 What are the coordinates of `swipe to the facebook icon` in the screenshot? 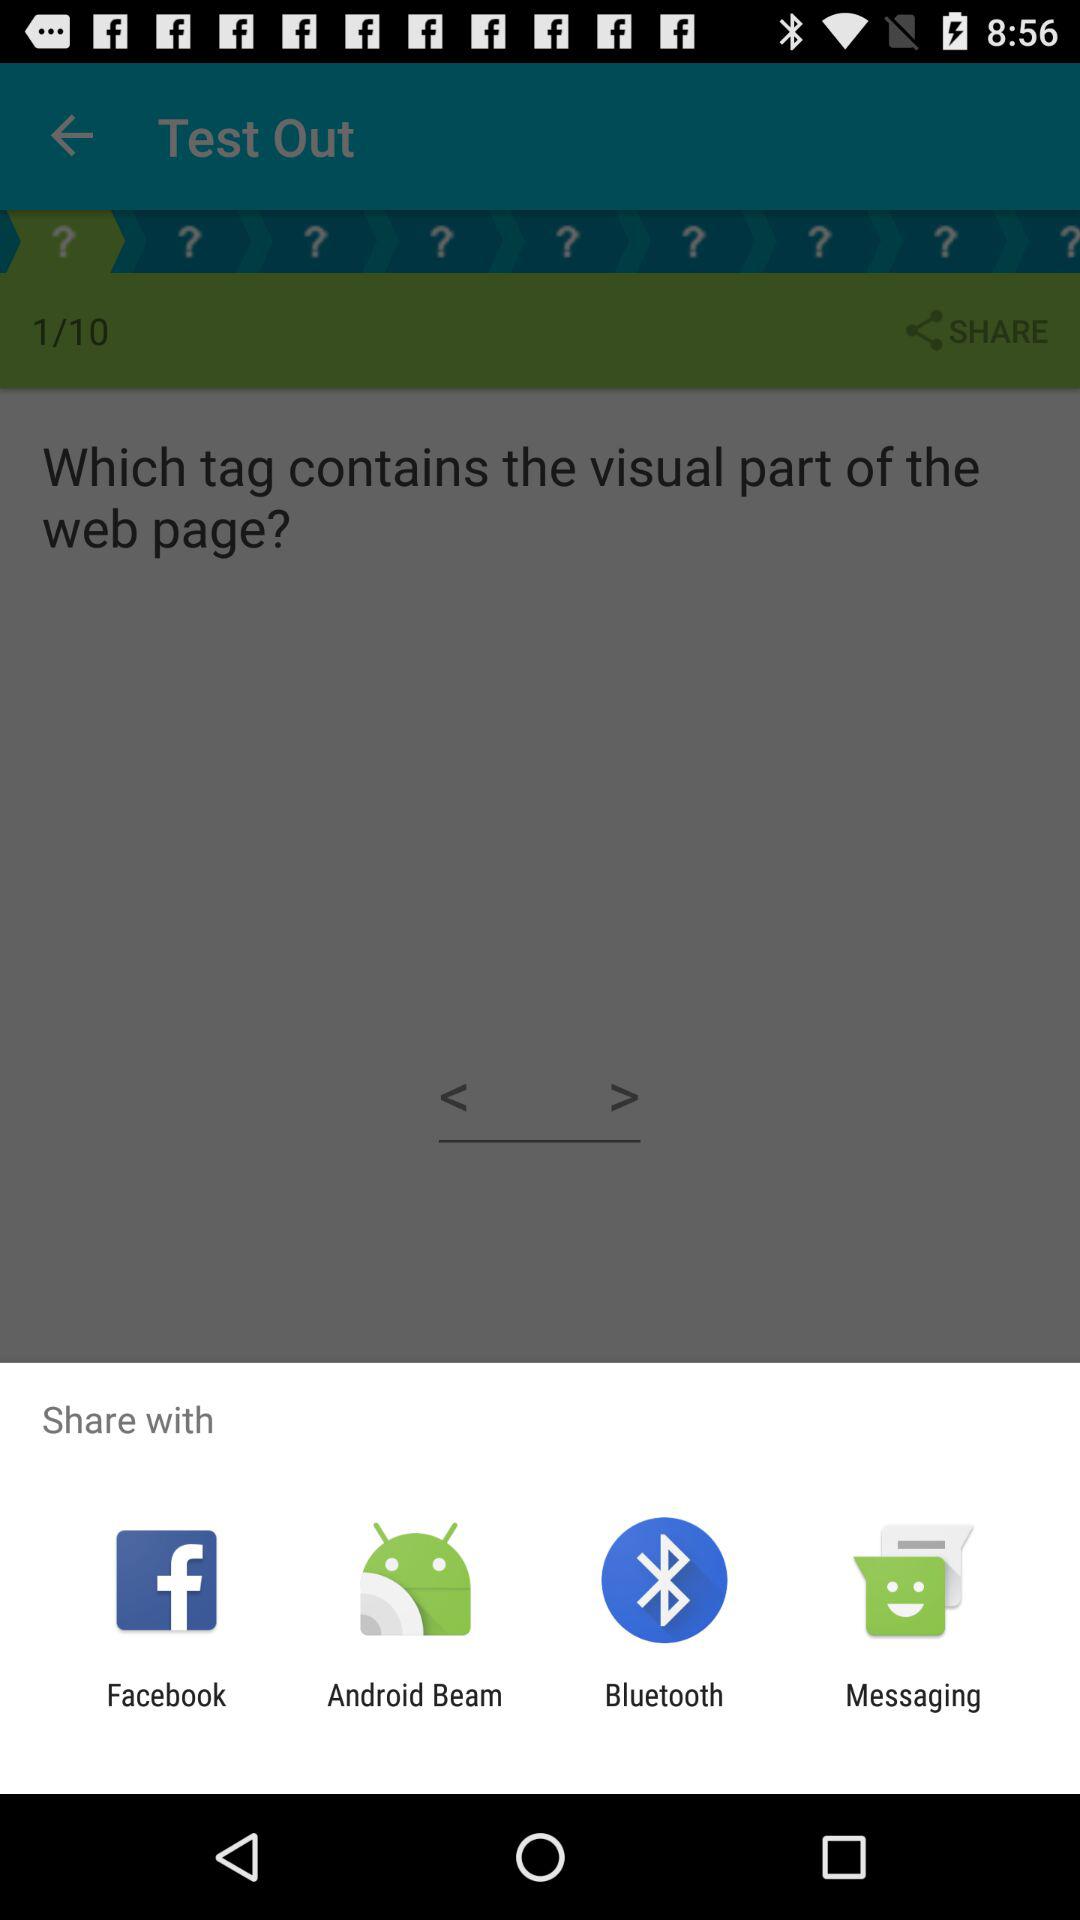 It's located at (166, 1712).